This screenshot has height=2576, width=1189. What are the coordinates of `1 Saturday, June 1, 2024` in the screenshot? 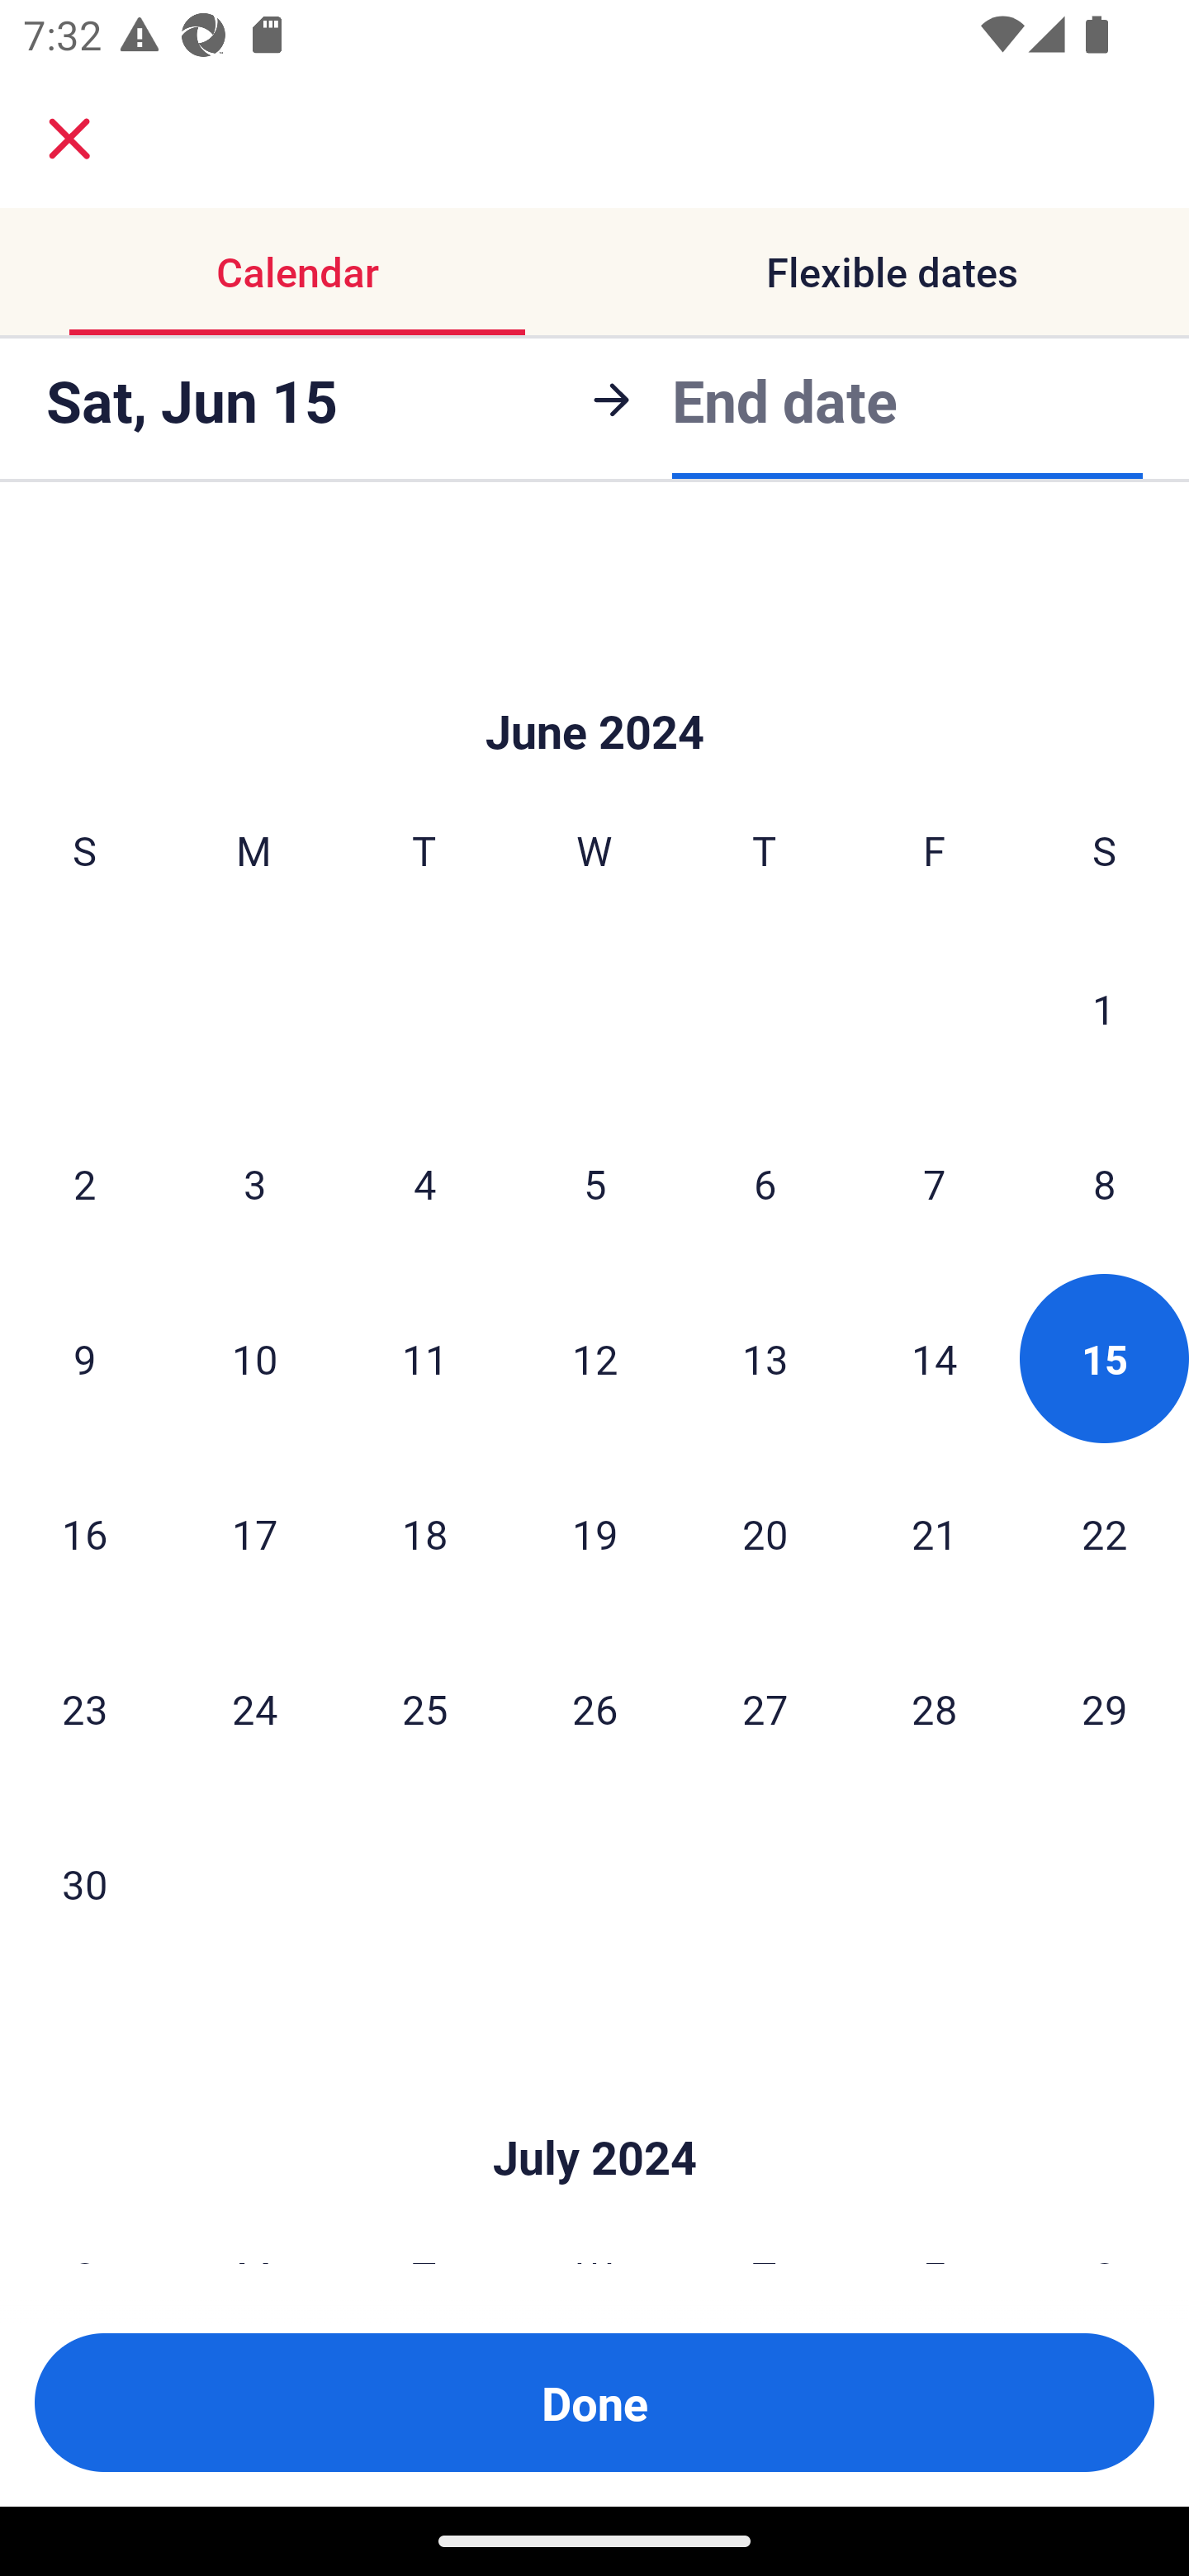 It's located at (1104, 1008).